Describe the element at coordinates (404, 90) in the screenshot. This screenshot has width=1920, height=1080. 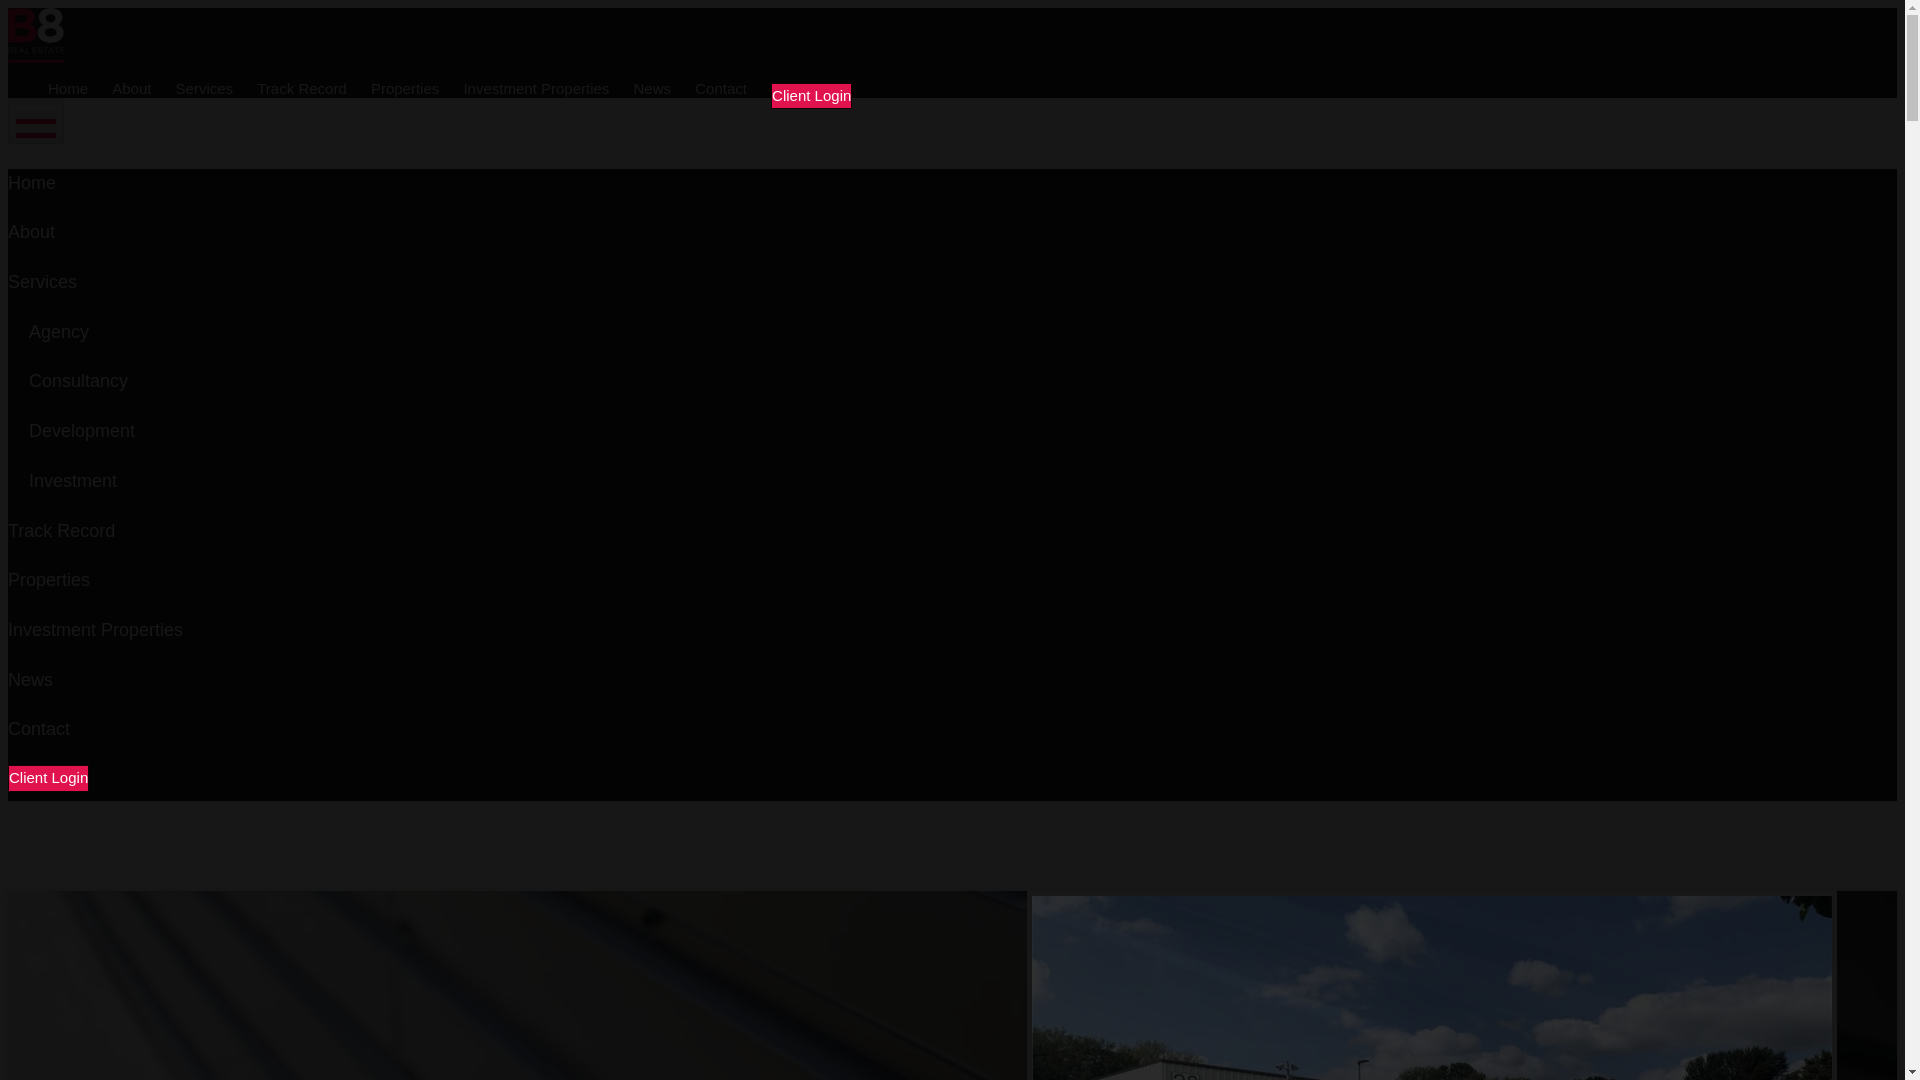
I see `Properties` at that location.